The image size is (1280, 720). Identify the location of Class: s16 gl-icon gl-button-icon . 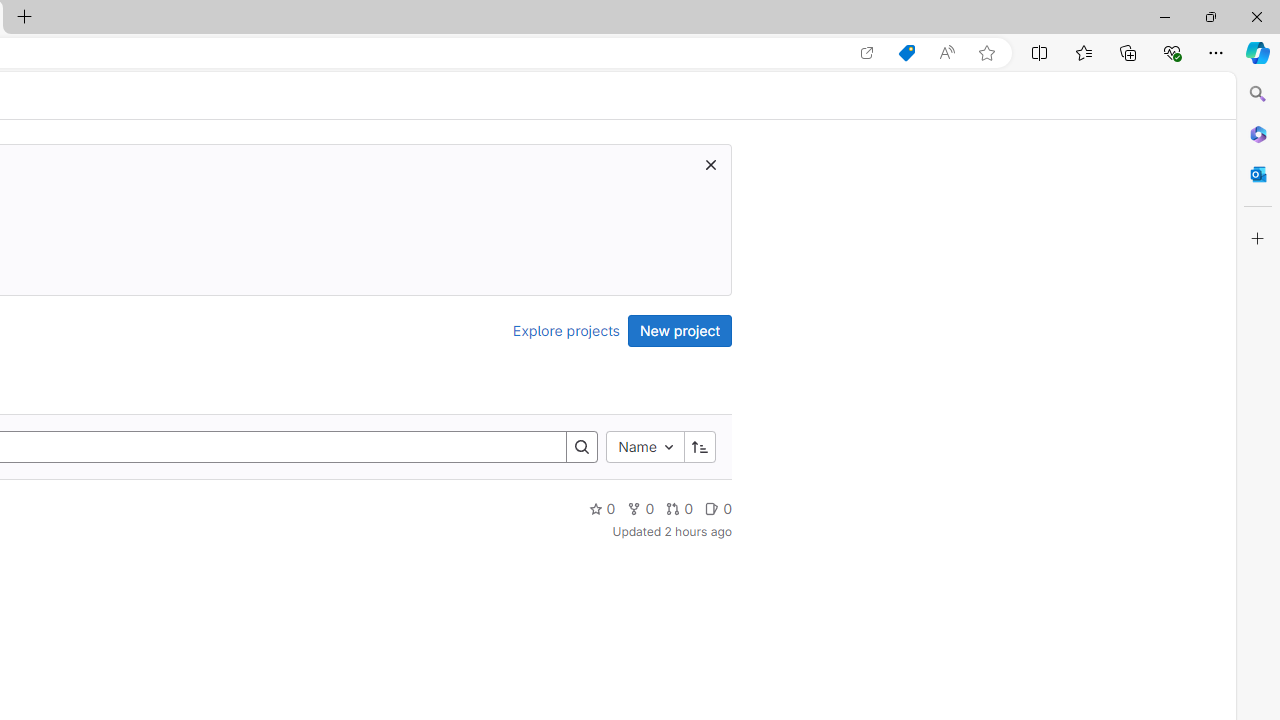
(710, 164).